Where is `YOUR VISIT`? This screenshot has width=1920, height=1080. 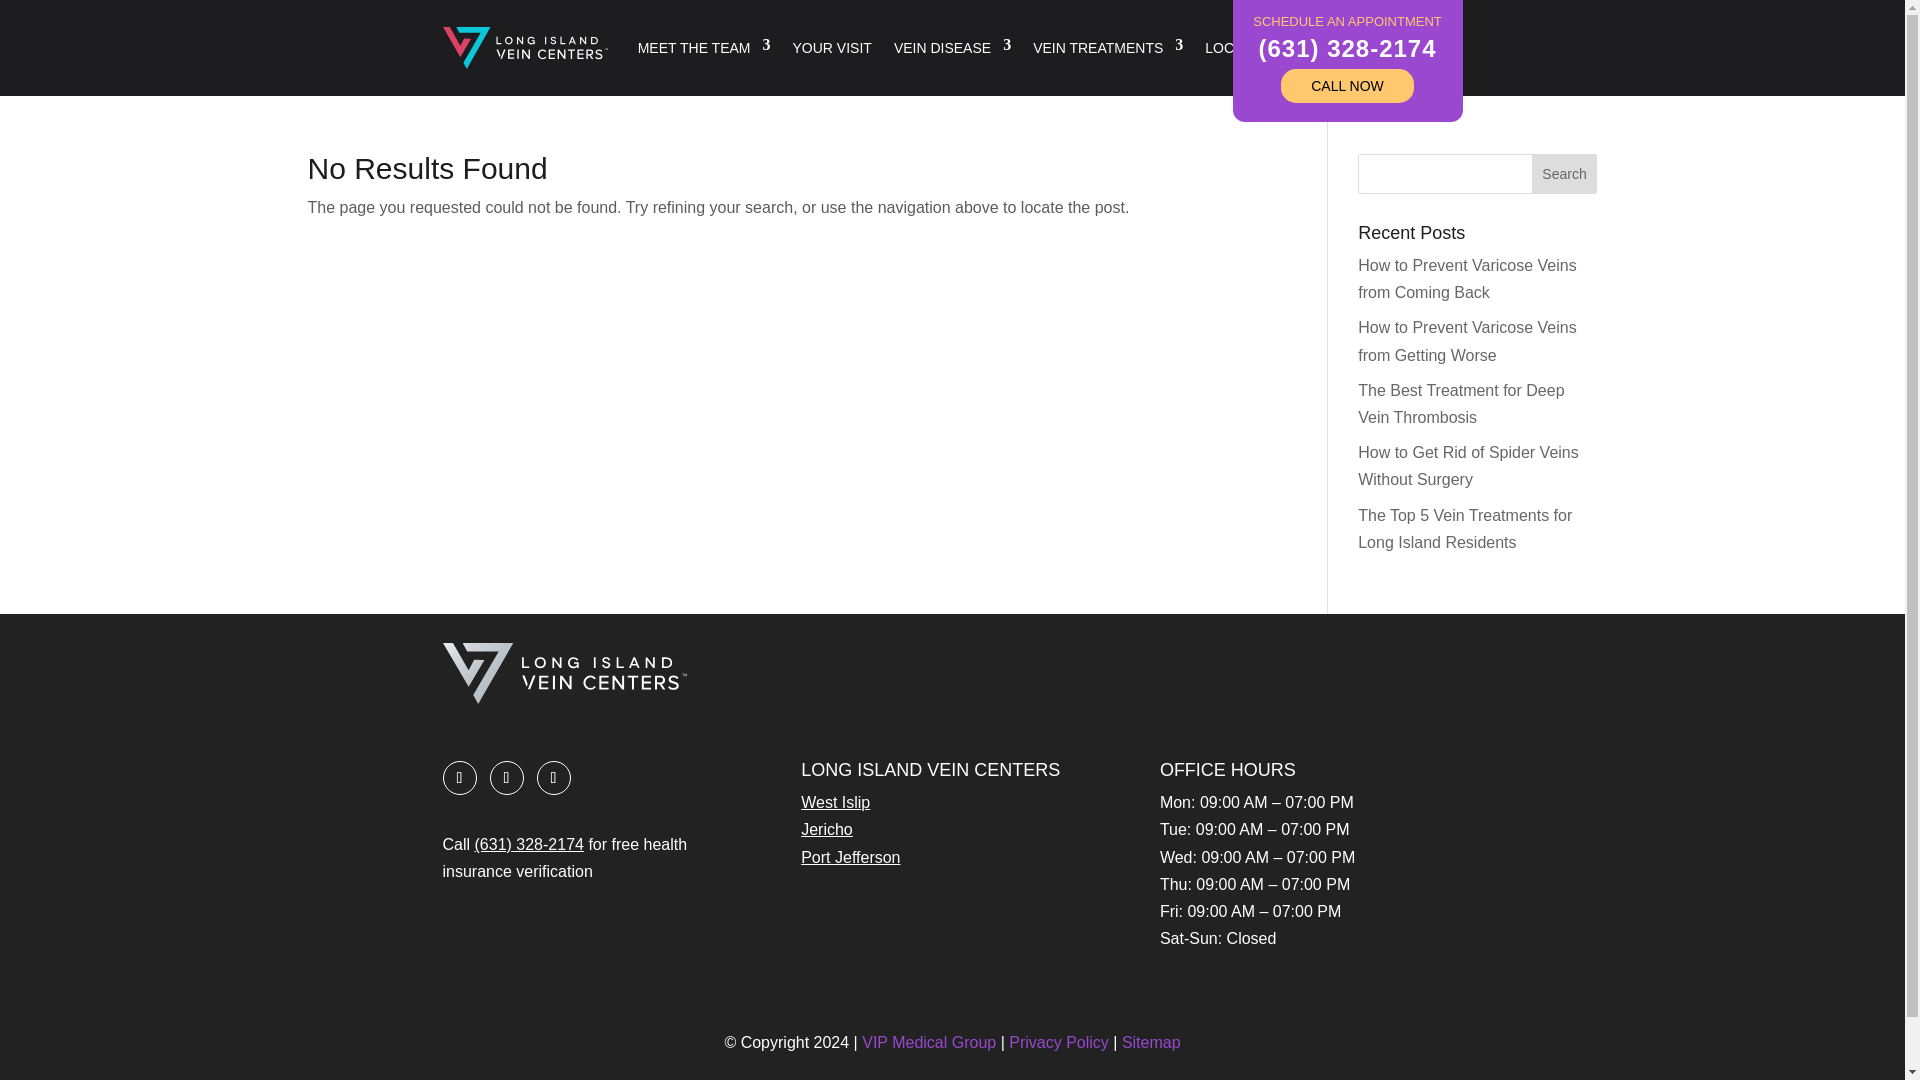 YOUR VISIT is located at coordinates (832, 48).